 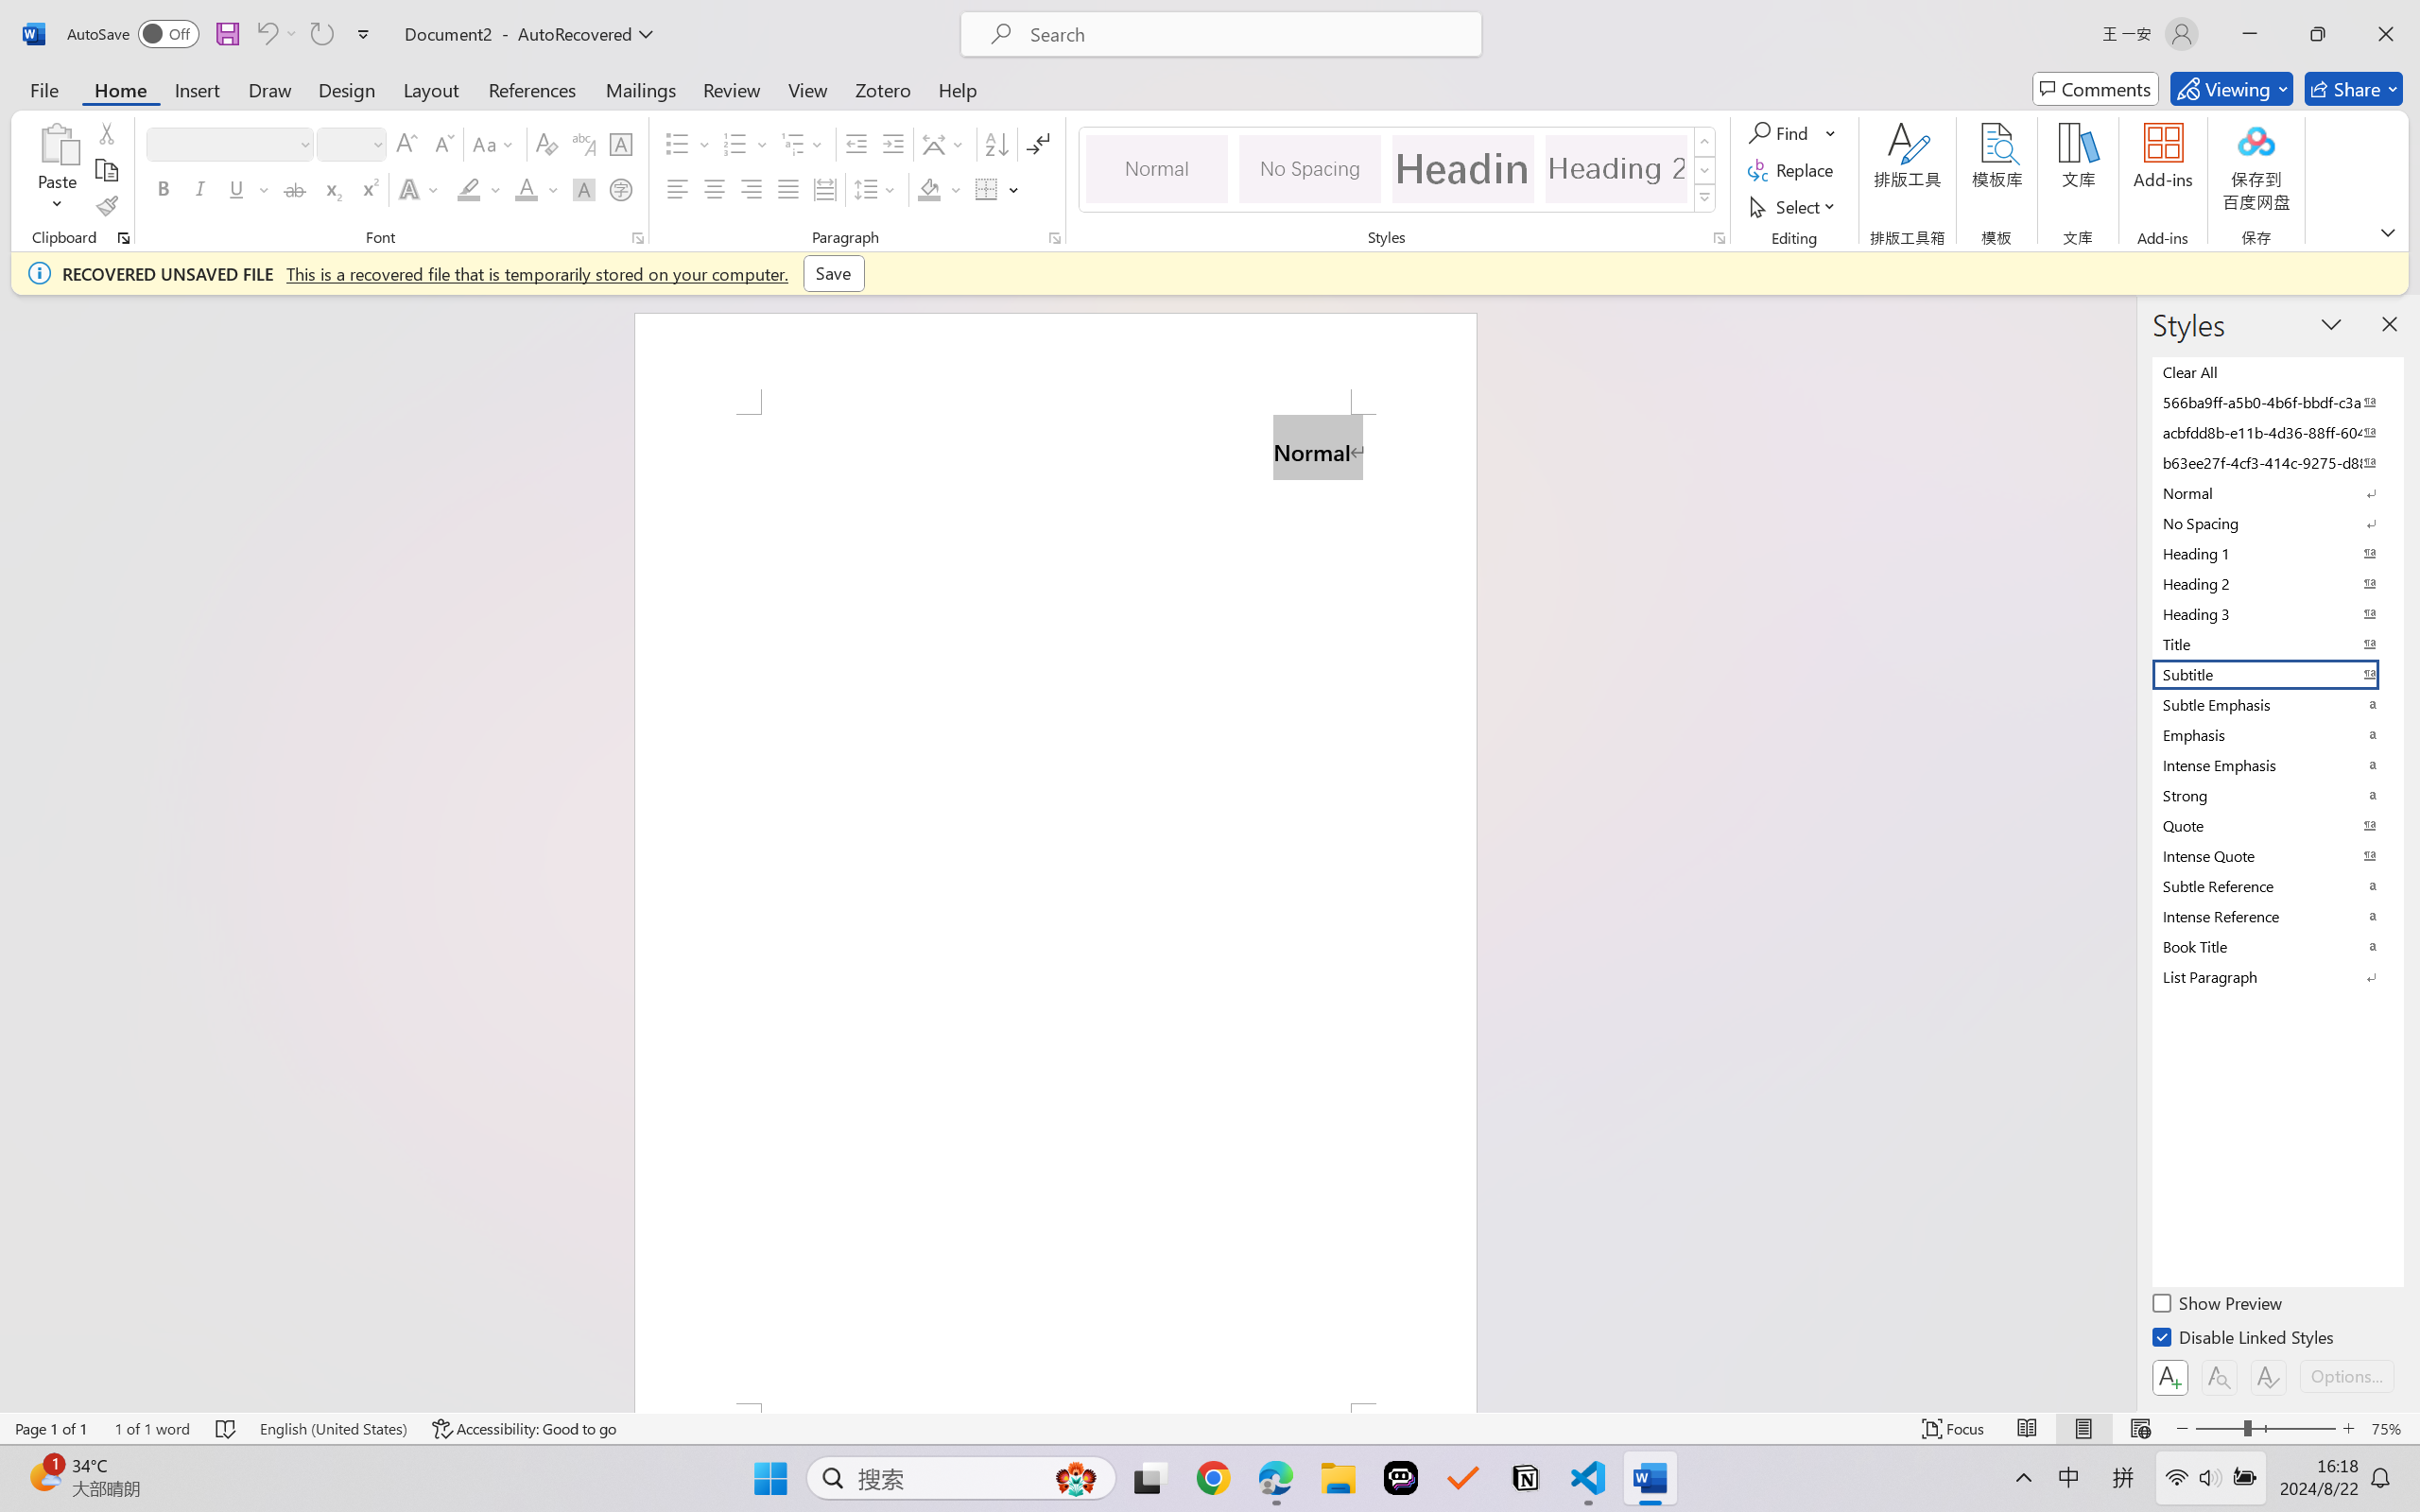 I want to click on Decrease Indent, so click(x=856, y=144).